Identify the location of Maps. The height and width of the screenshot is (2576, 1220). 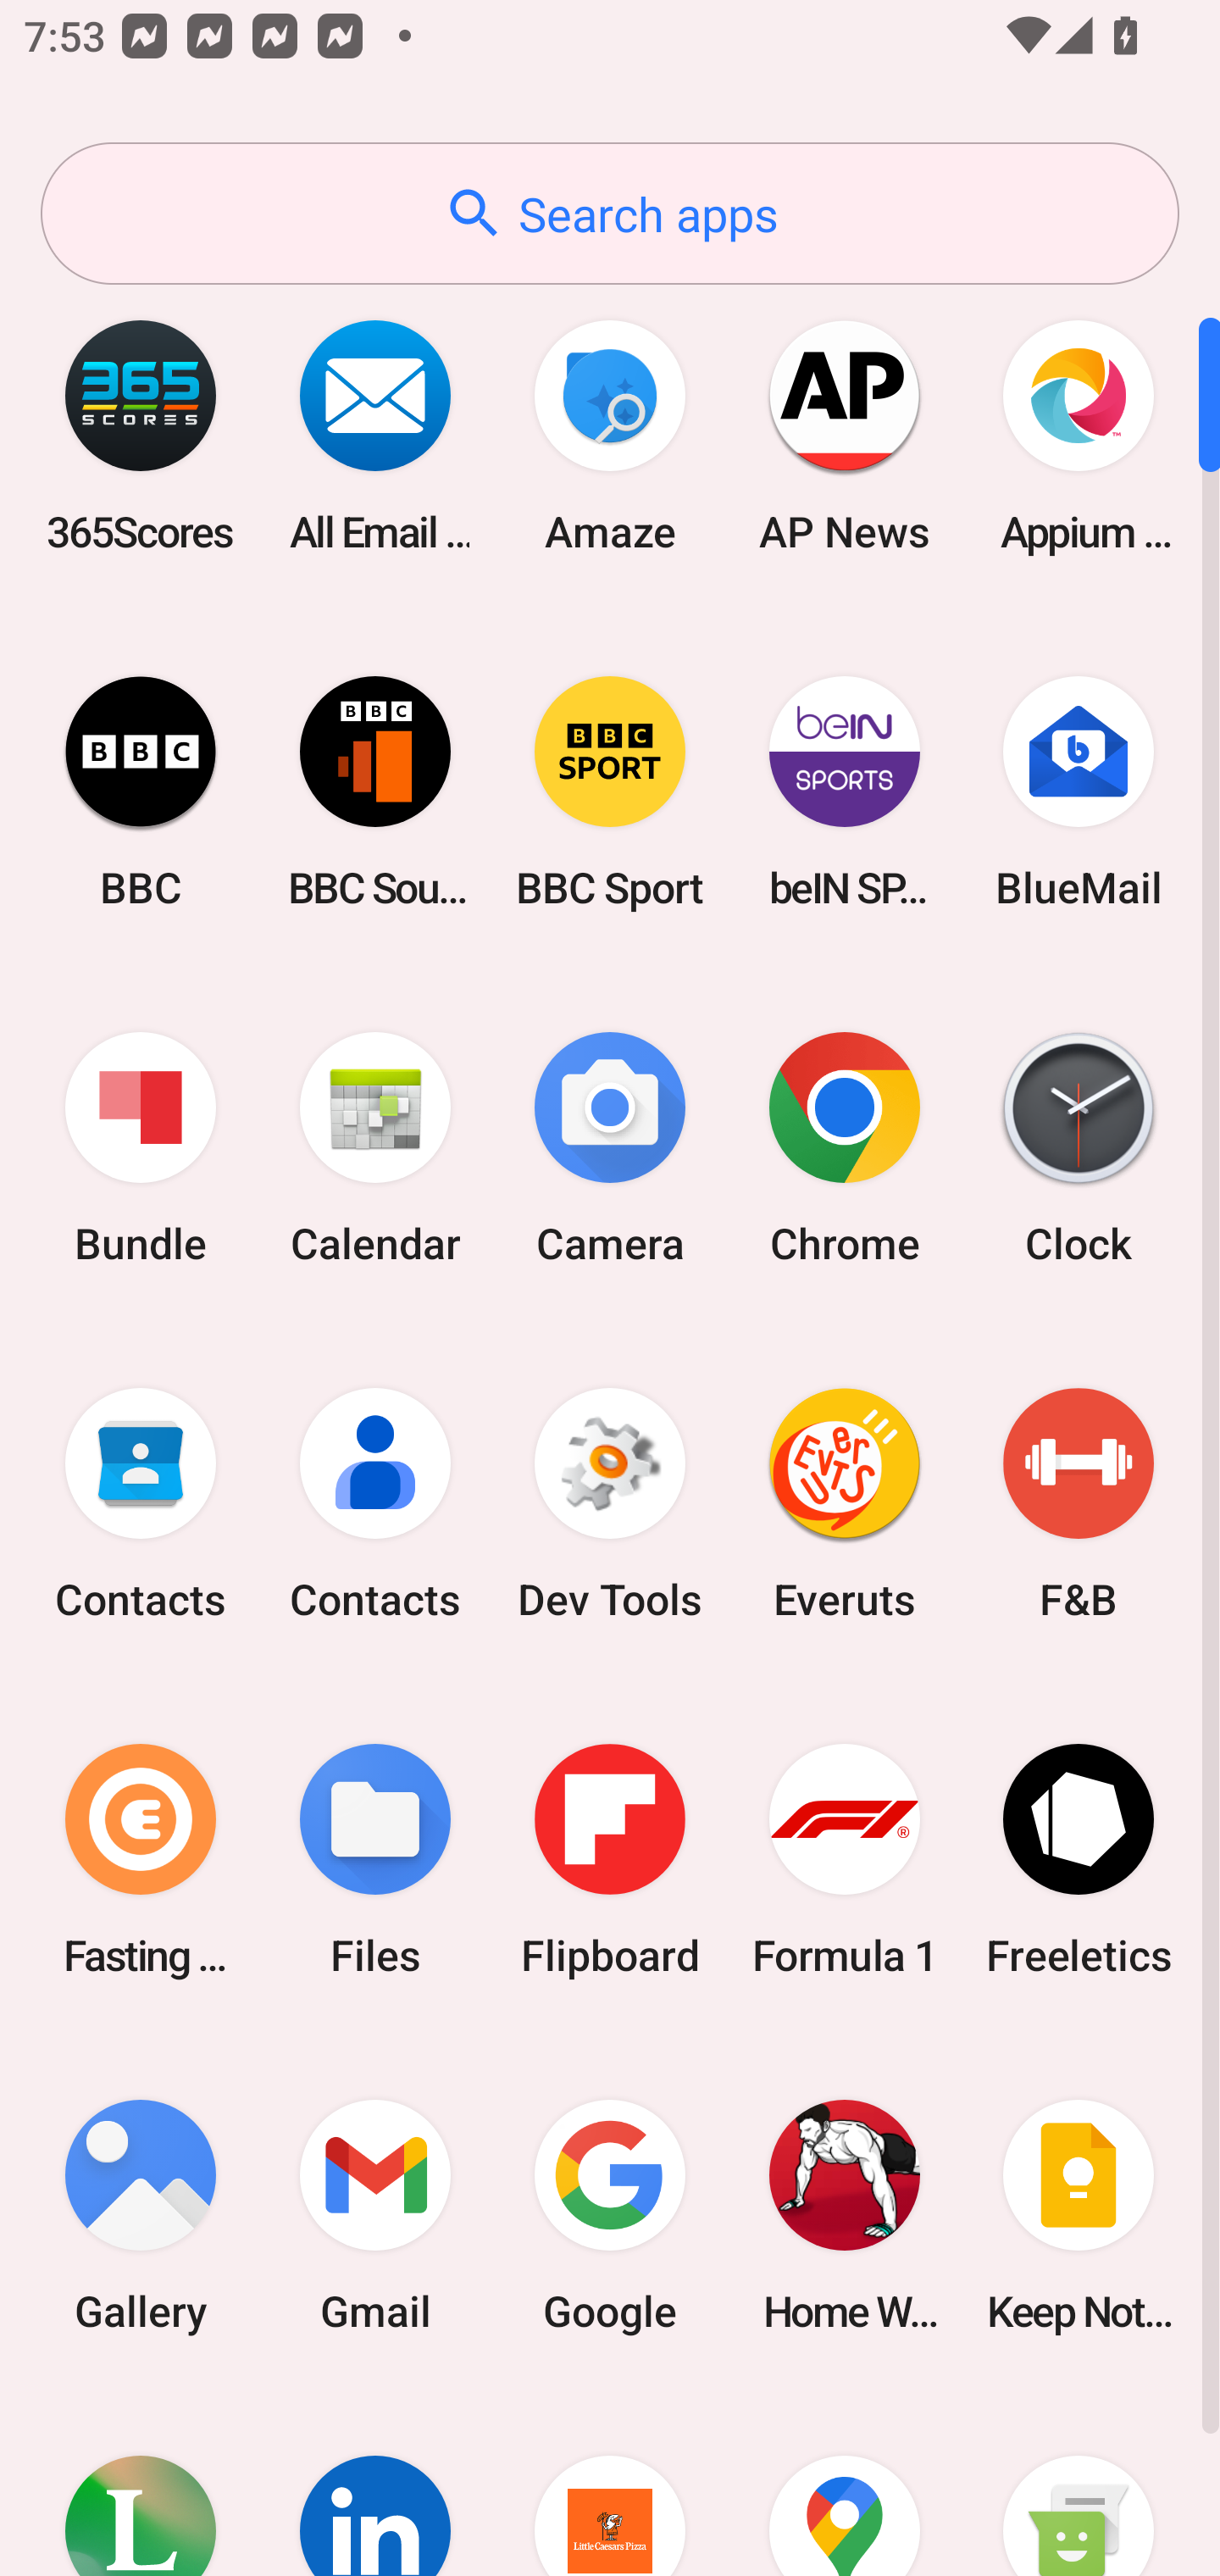
(844, 2484).